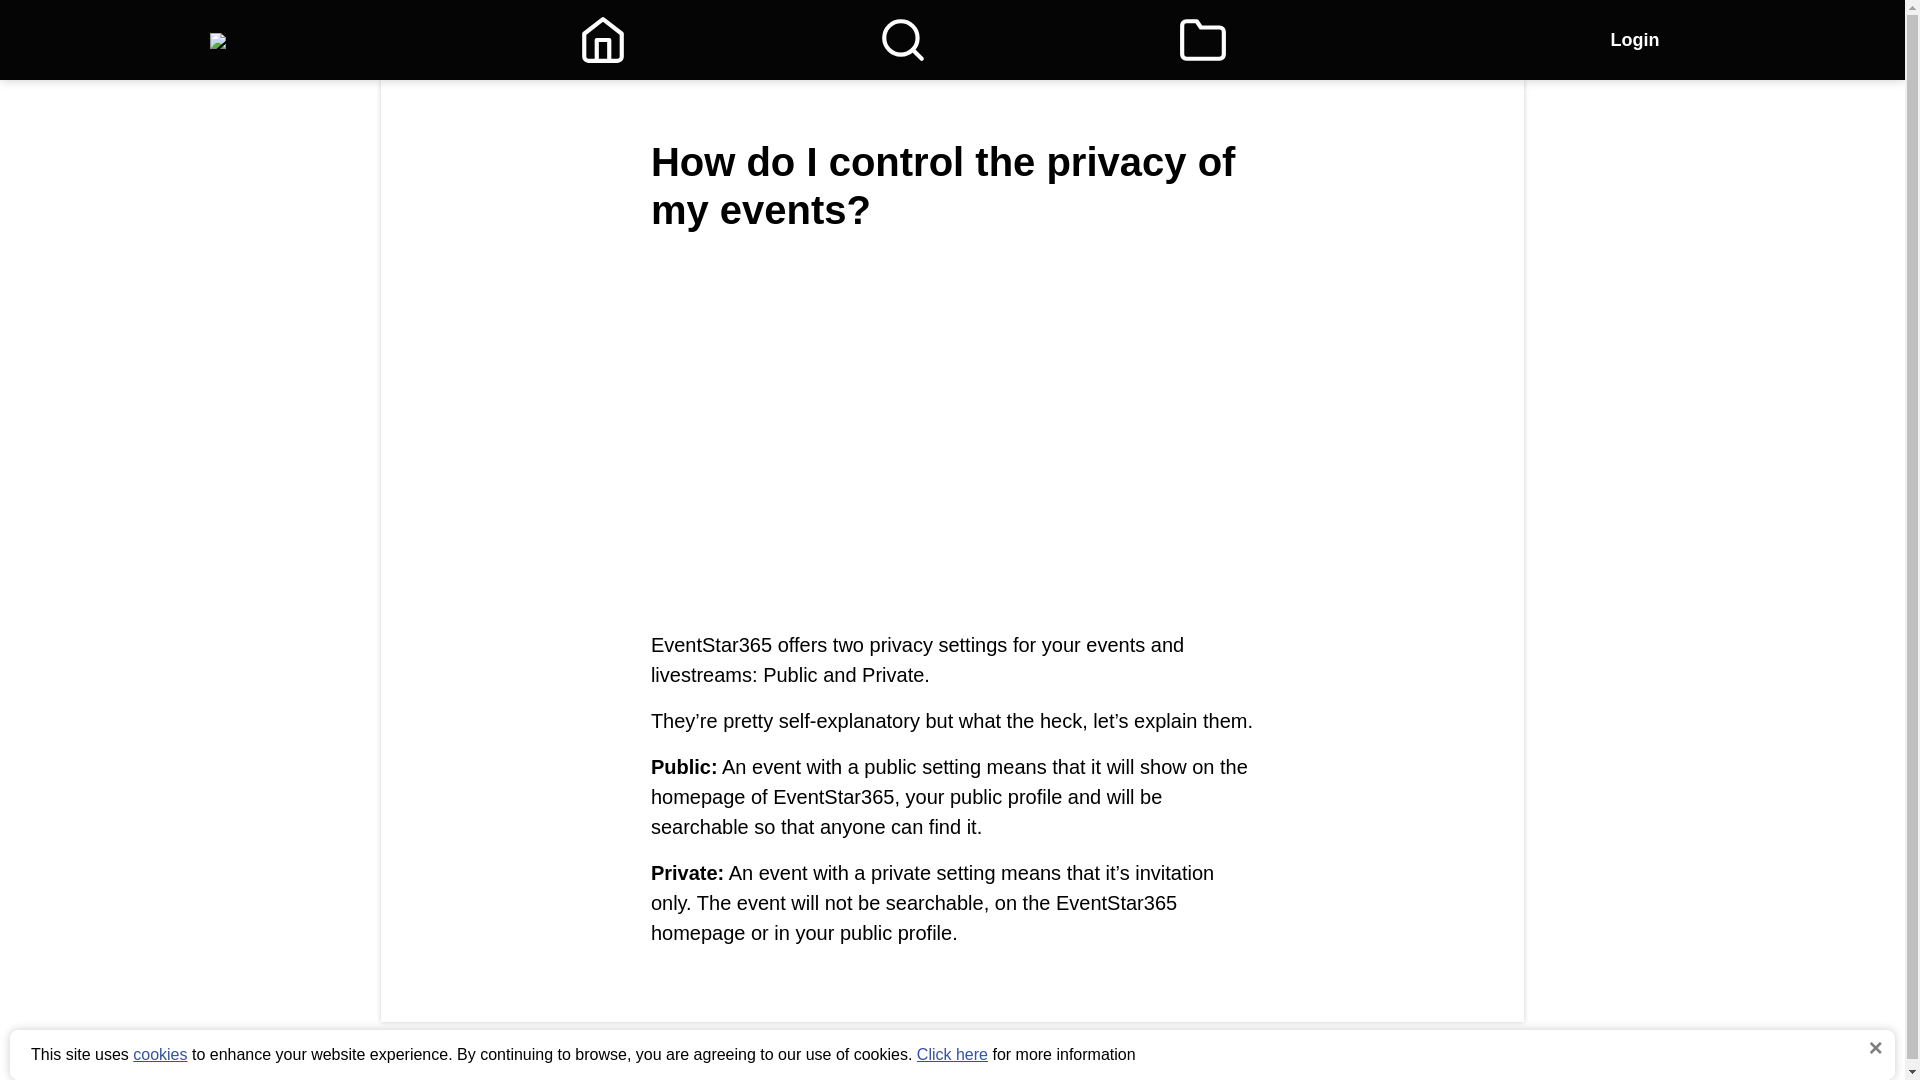 The height and width of the screenshot is (1080, 1920). Describe the element at coordinates (1007, 112) in the screenshot. I see `translation missing: en.stream` at that location.